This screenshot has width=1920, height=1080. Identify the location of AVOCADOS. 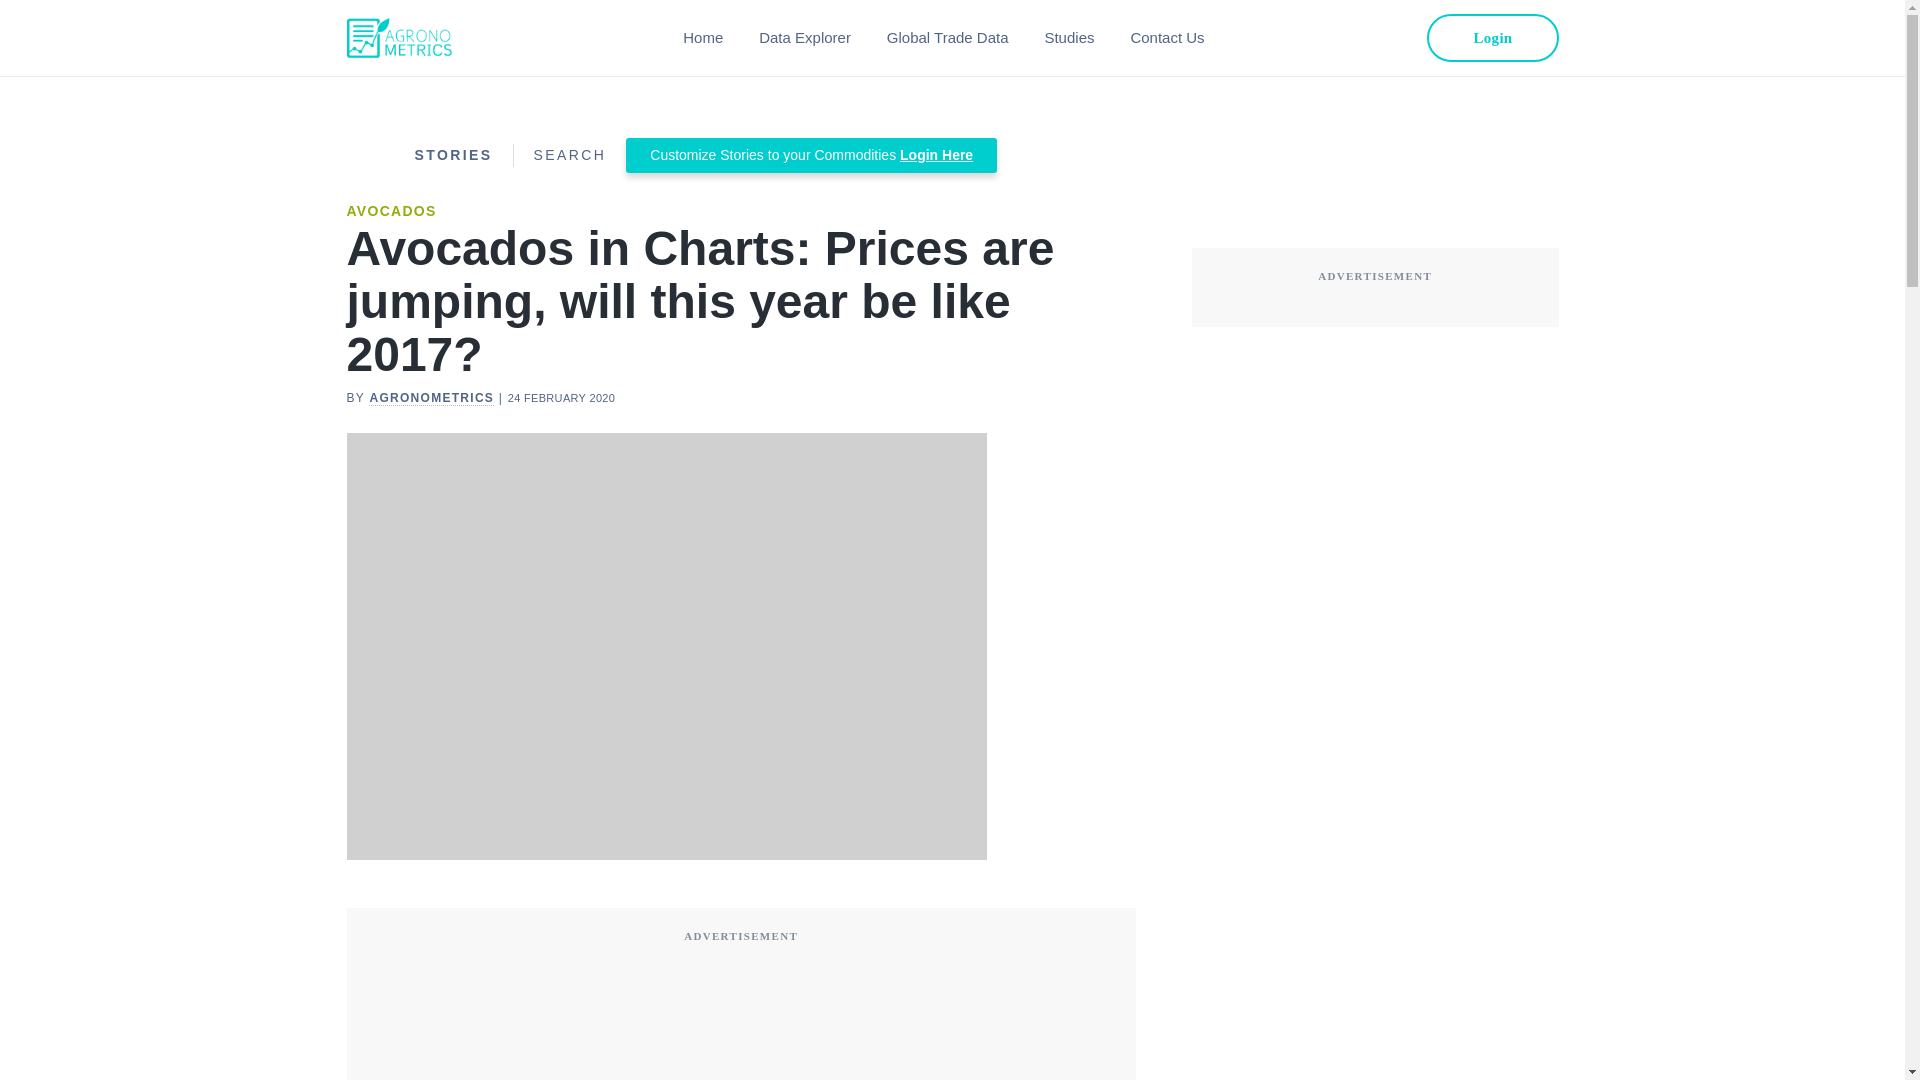
(390, 211).